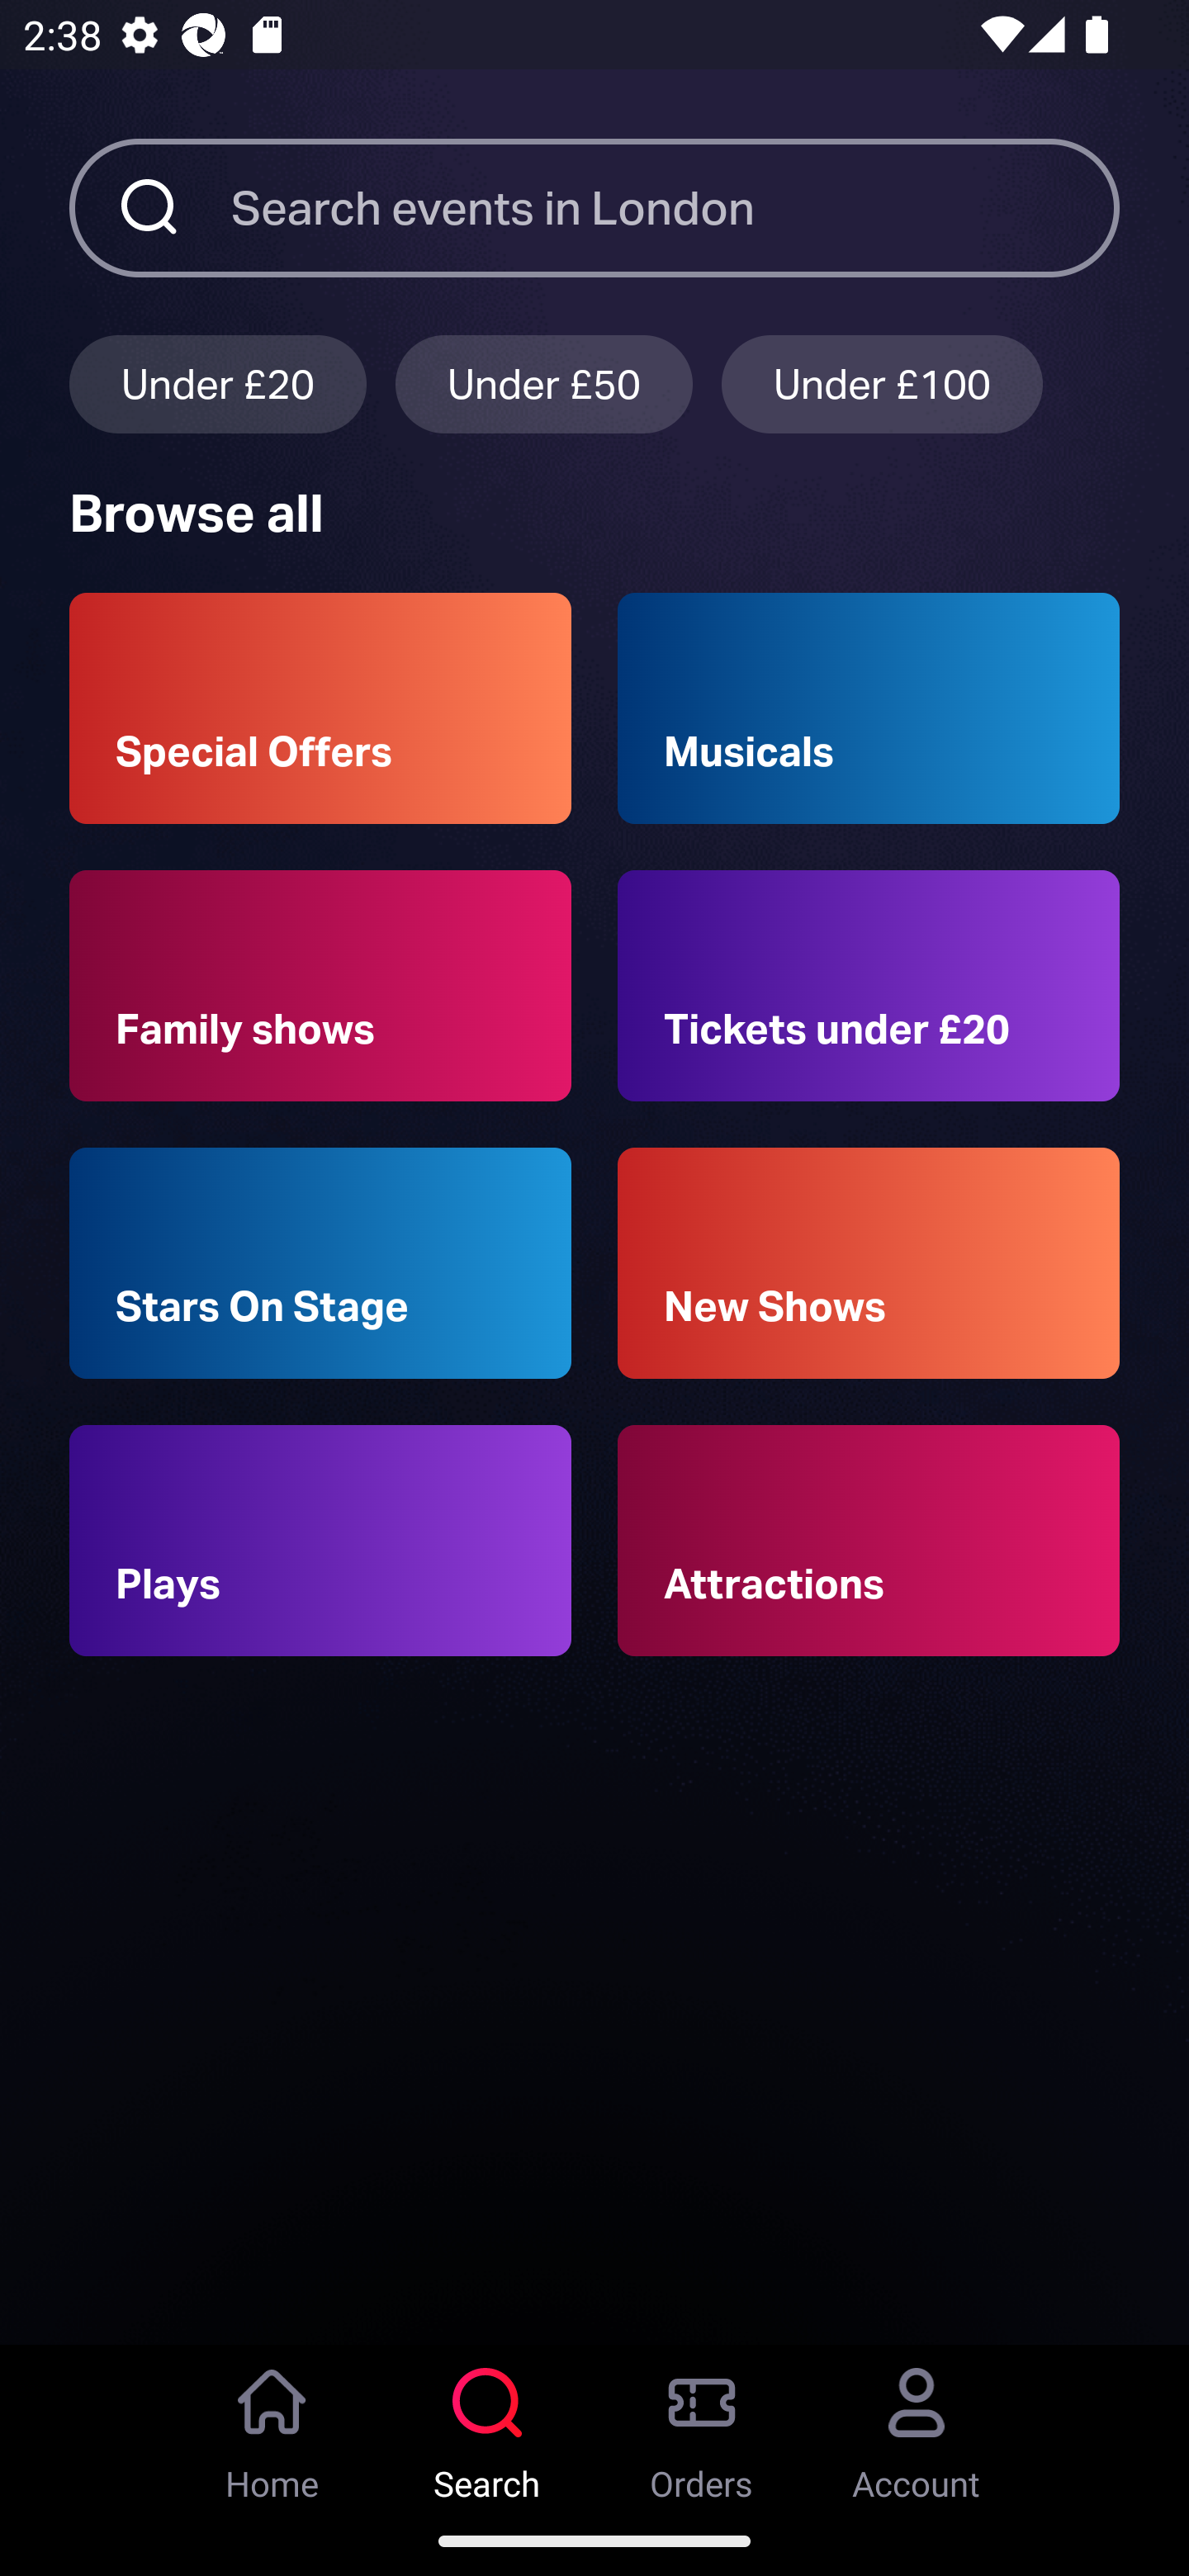  I want to click on Account, so click(917, 2425).